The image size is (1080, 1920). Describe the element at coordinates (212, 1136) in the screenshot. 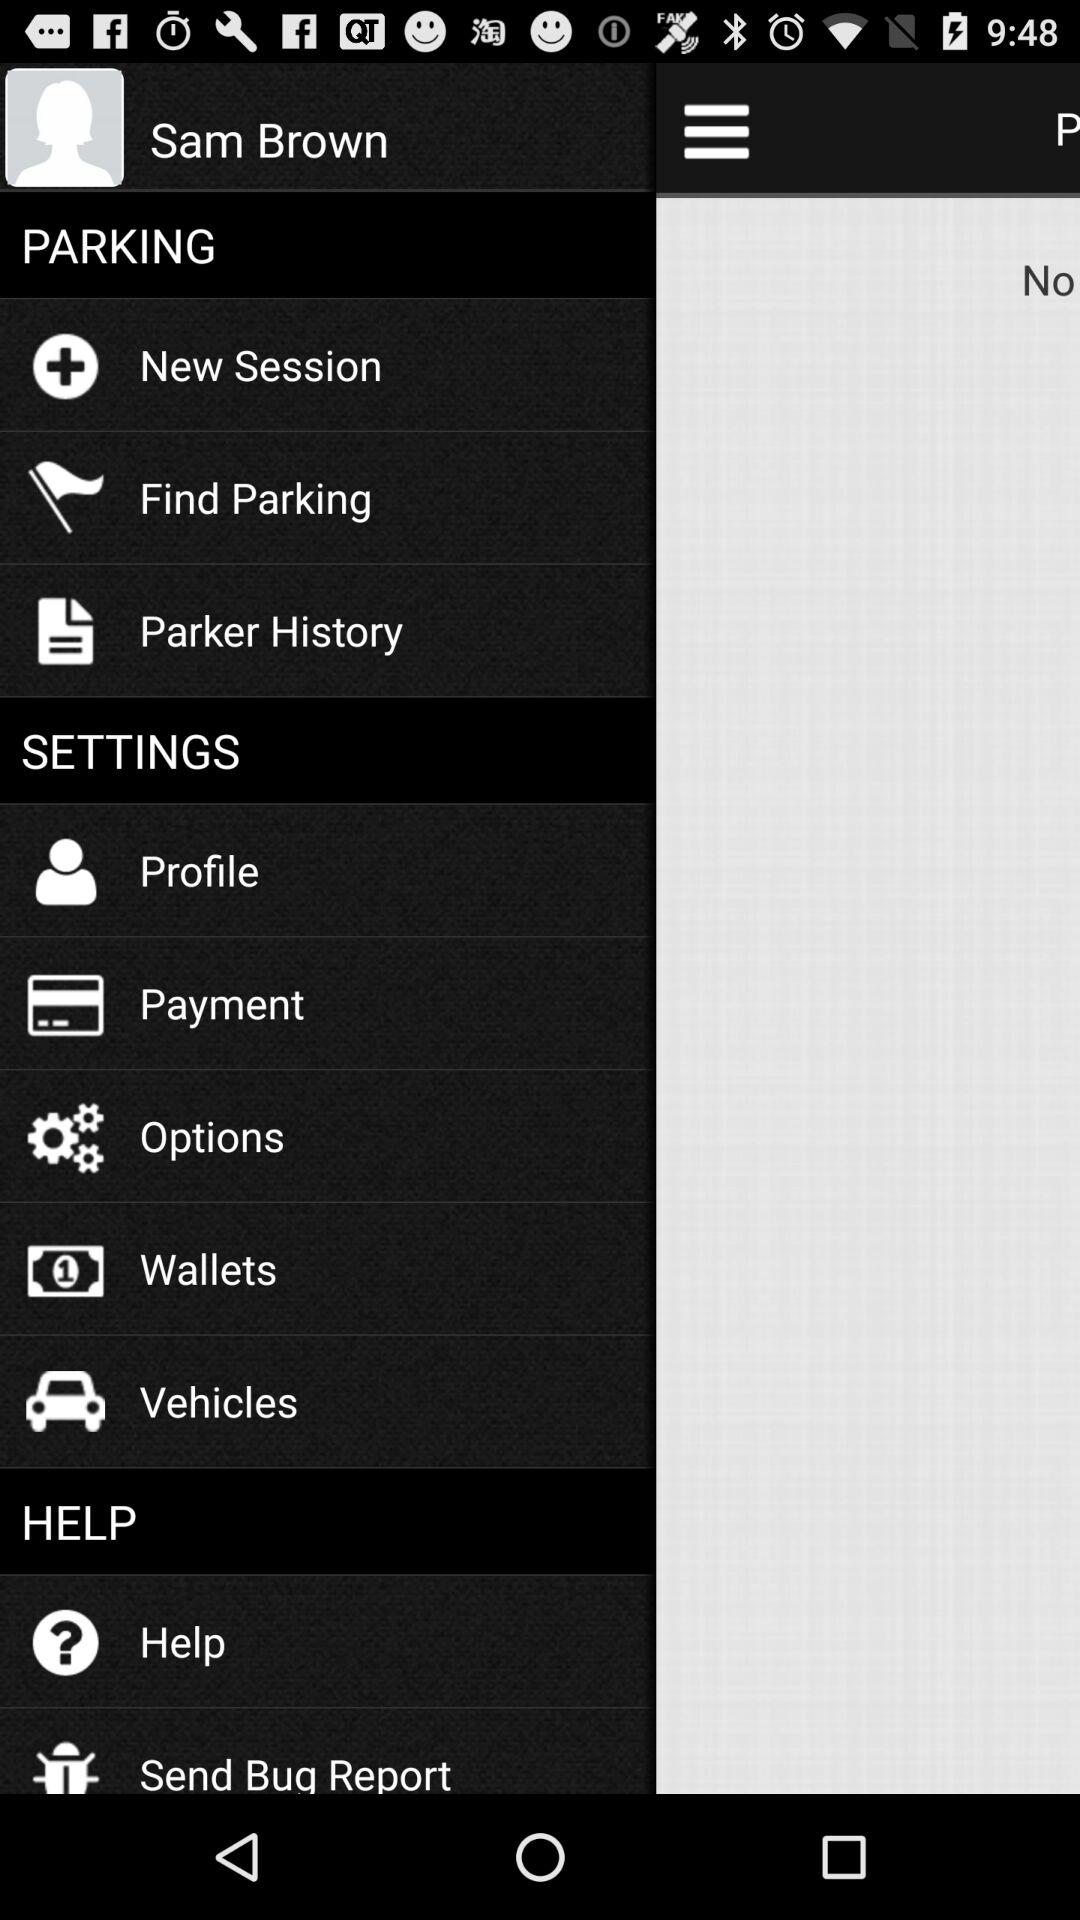

I see `jump to options icon` at that location.